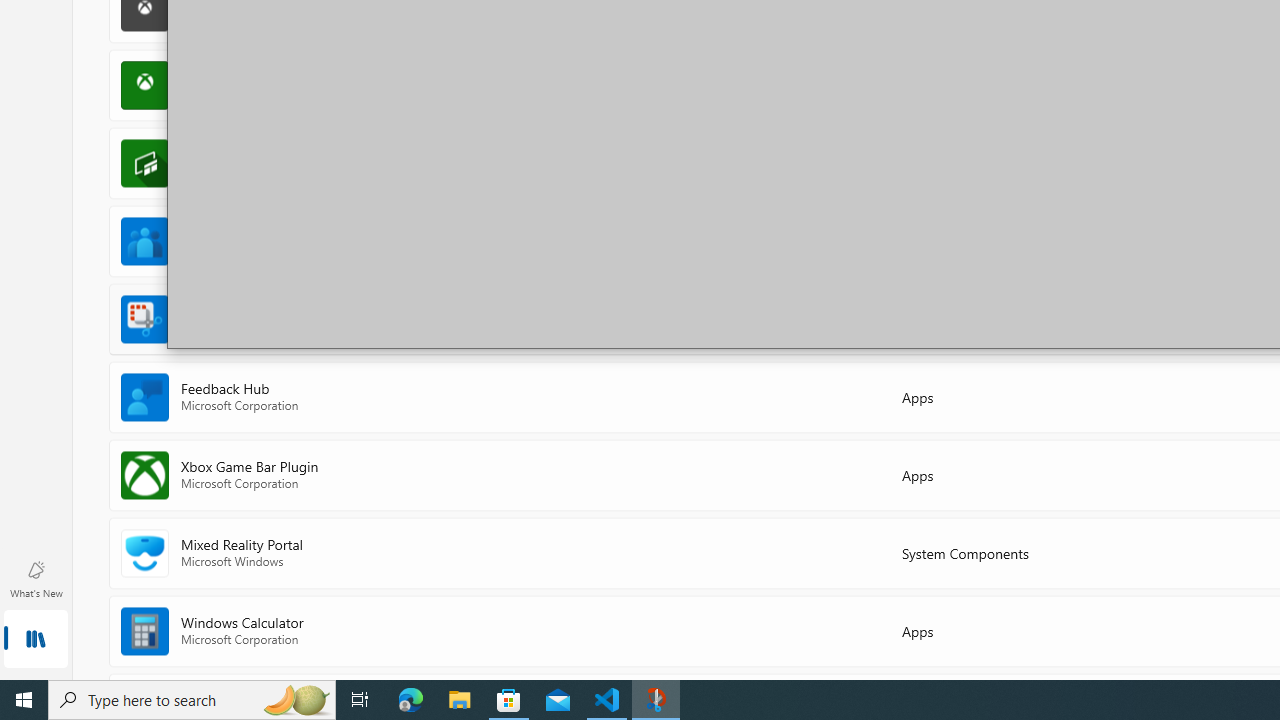 The width and height of the screenshot is (1280, 720). Describe the element at coordinates (656, 700) in the screenshot. I see `Snip & Sketch - 1 running window` at that location.